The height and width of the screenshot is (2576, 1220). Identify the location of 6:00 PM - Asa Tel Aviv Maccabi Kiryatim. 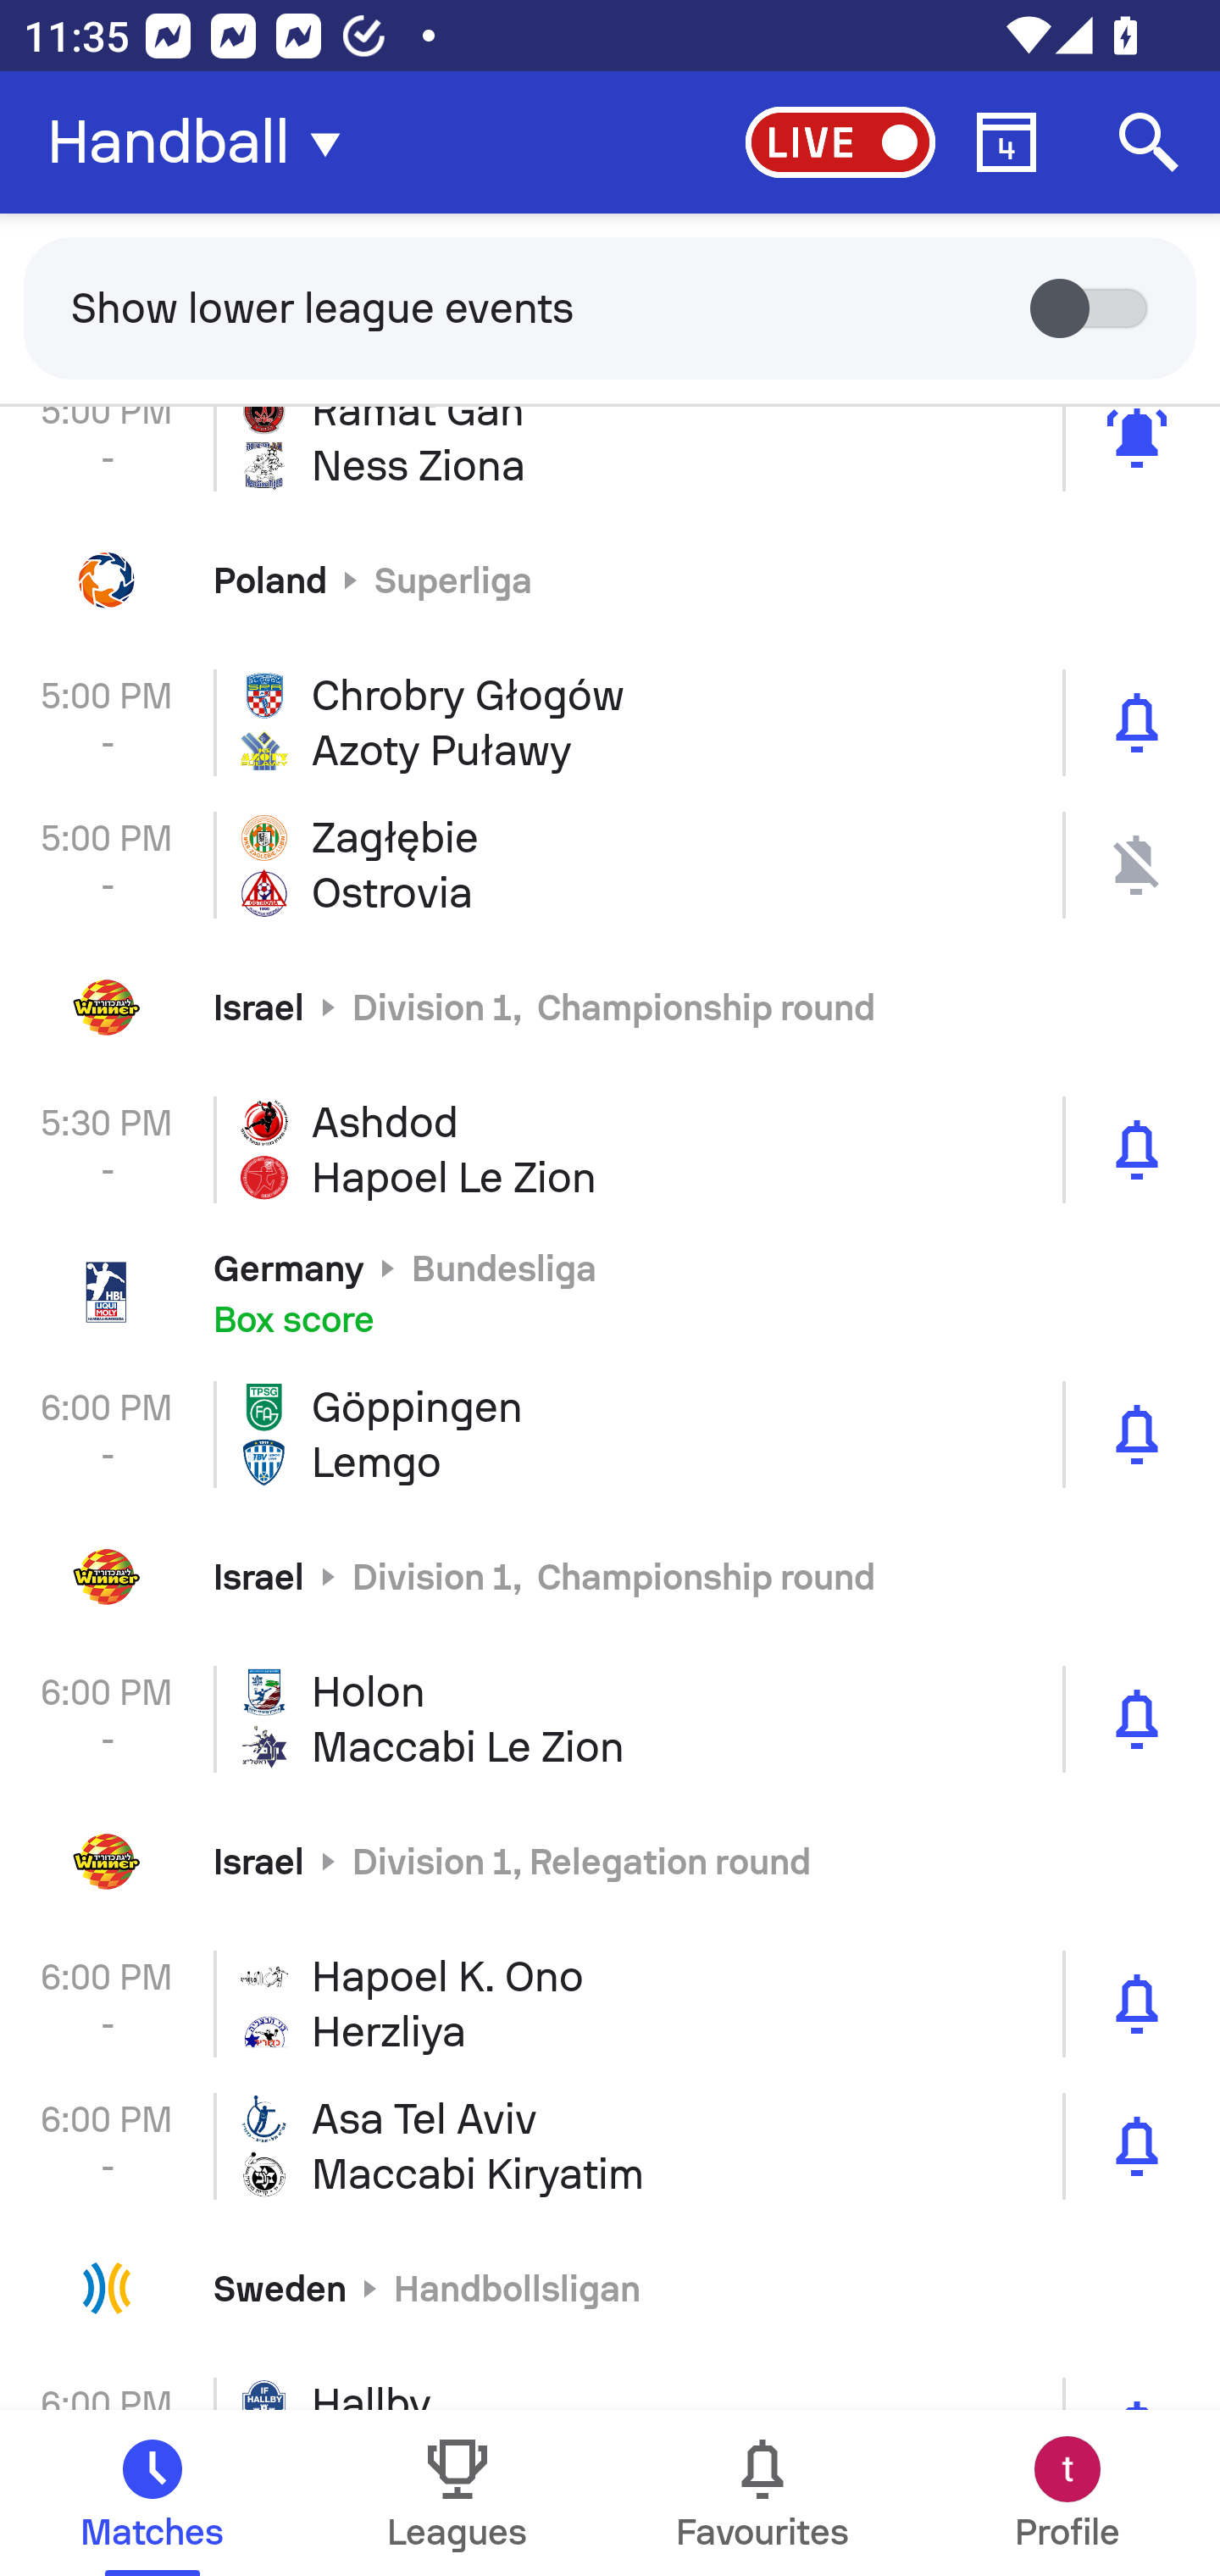
(610, 2147).